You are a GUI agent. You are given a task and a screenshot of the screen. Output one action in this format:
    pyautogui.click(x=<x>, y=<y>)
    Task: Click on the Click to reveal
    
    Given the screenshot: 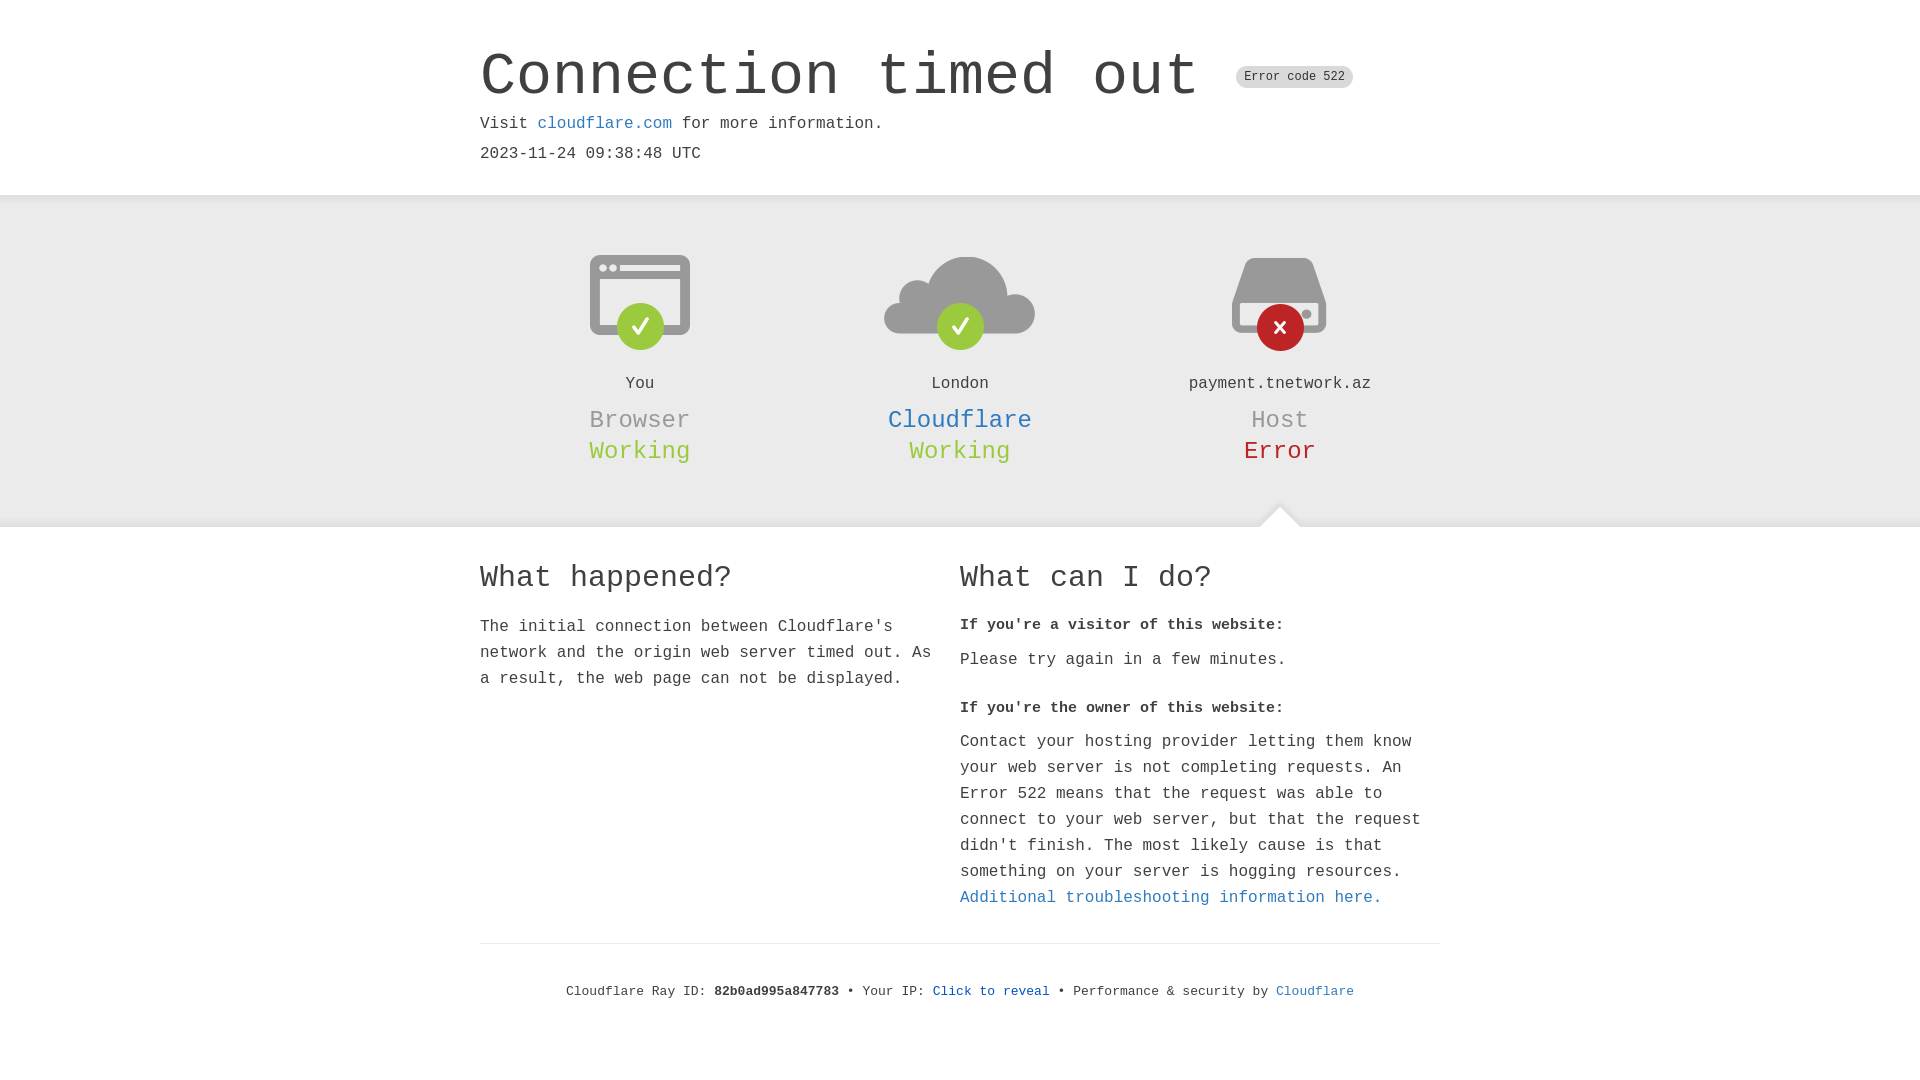 What is the action you would take?
    pyautogui.click(x=992, y=992)
    